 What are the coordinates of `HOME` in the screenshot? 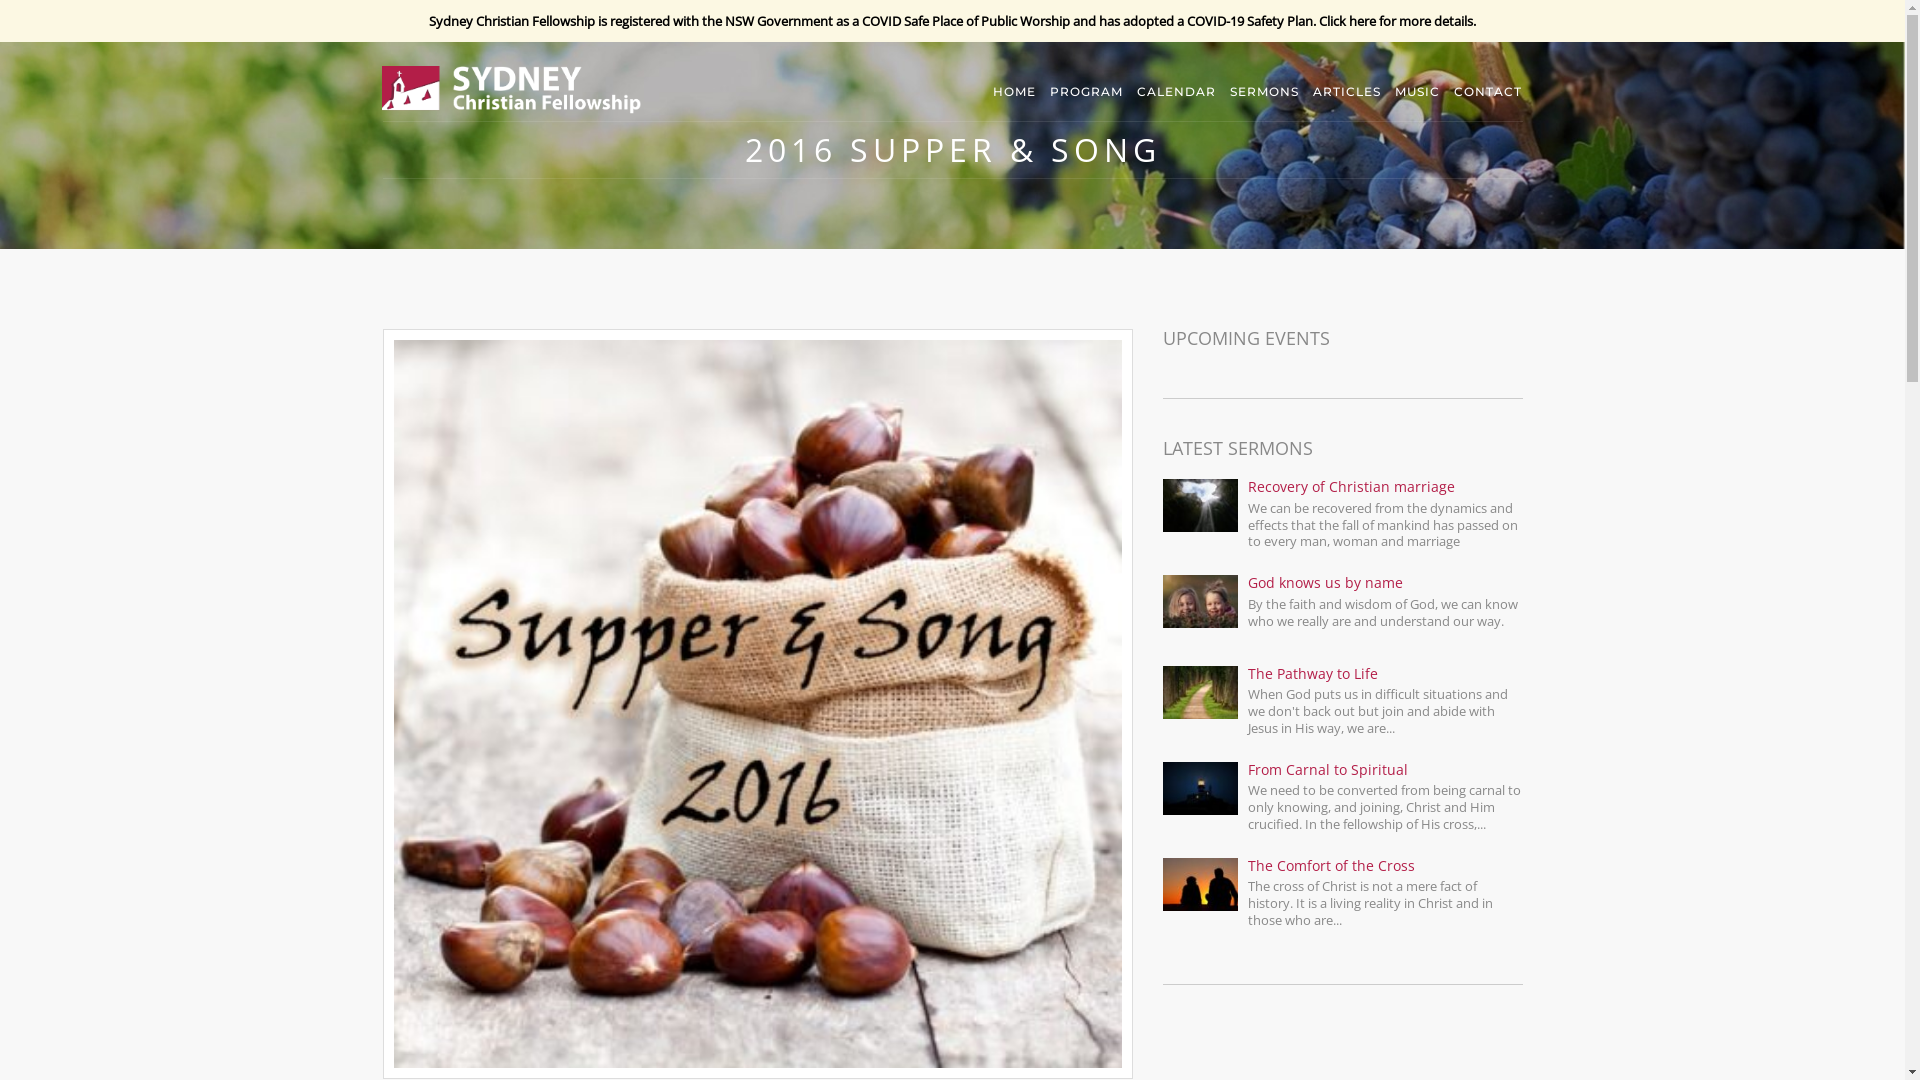 It's located at (1006, 90).